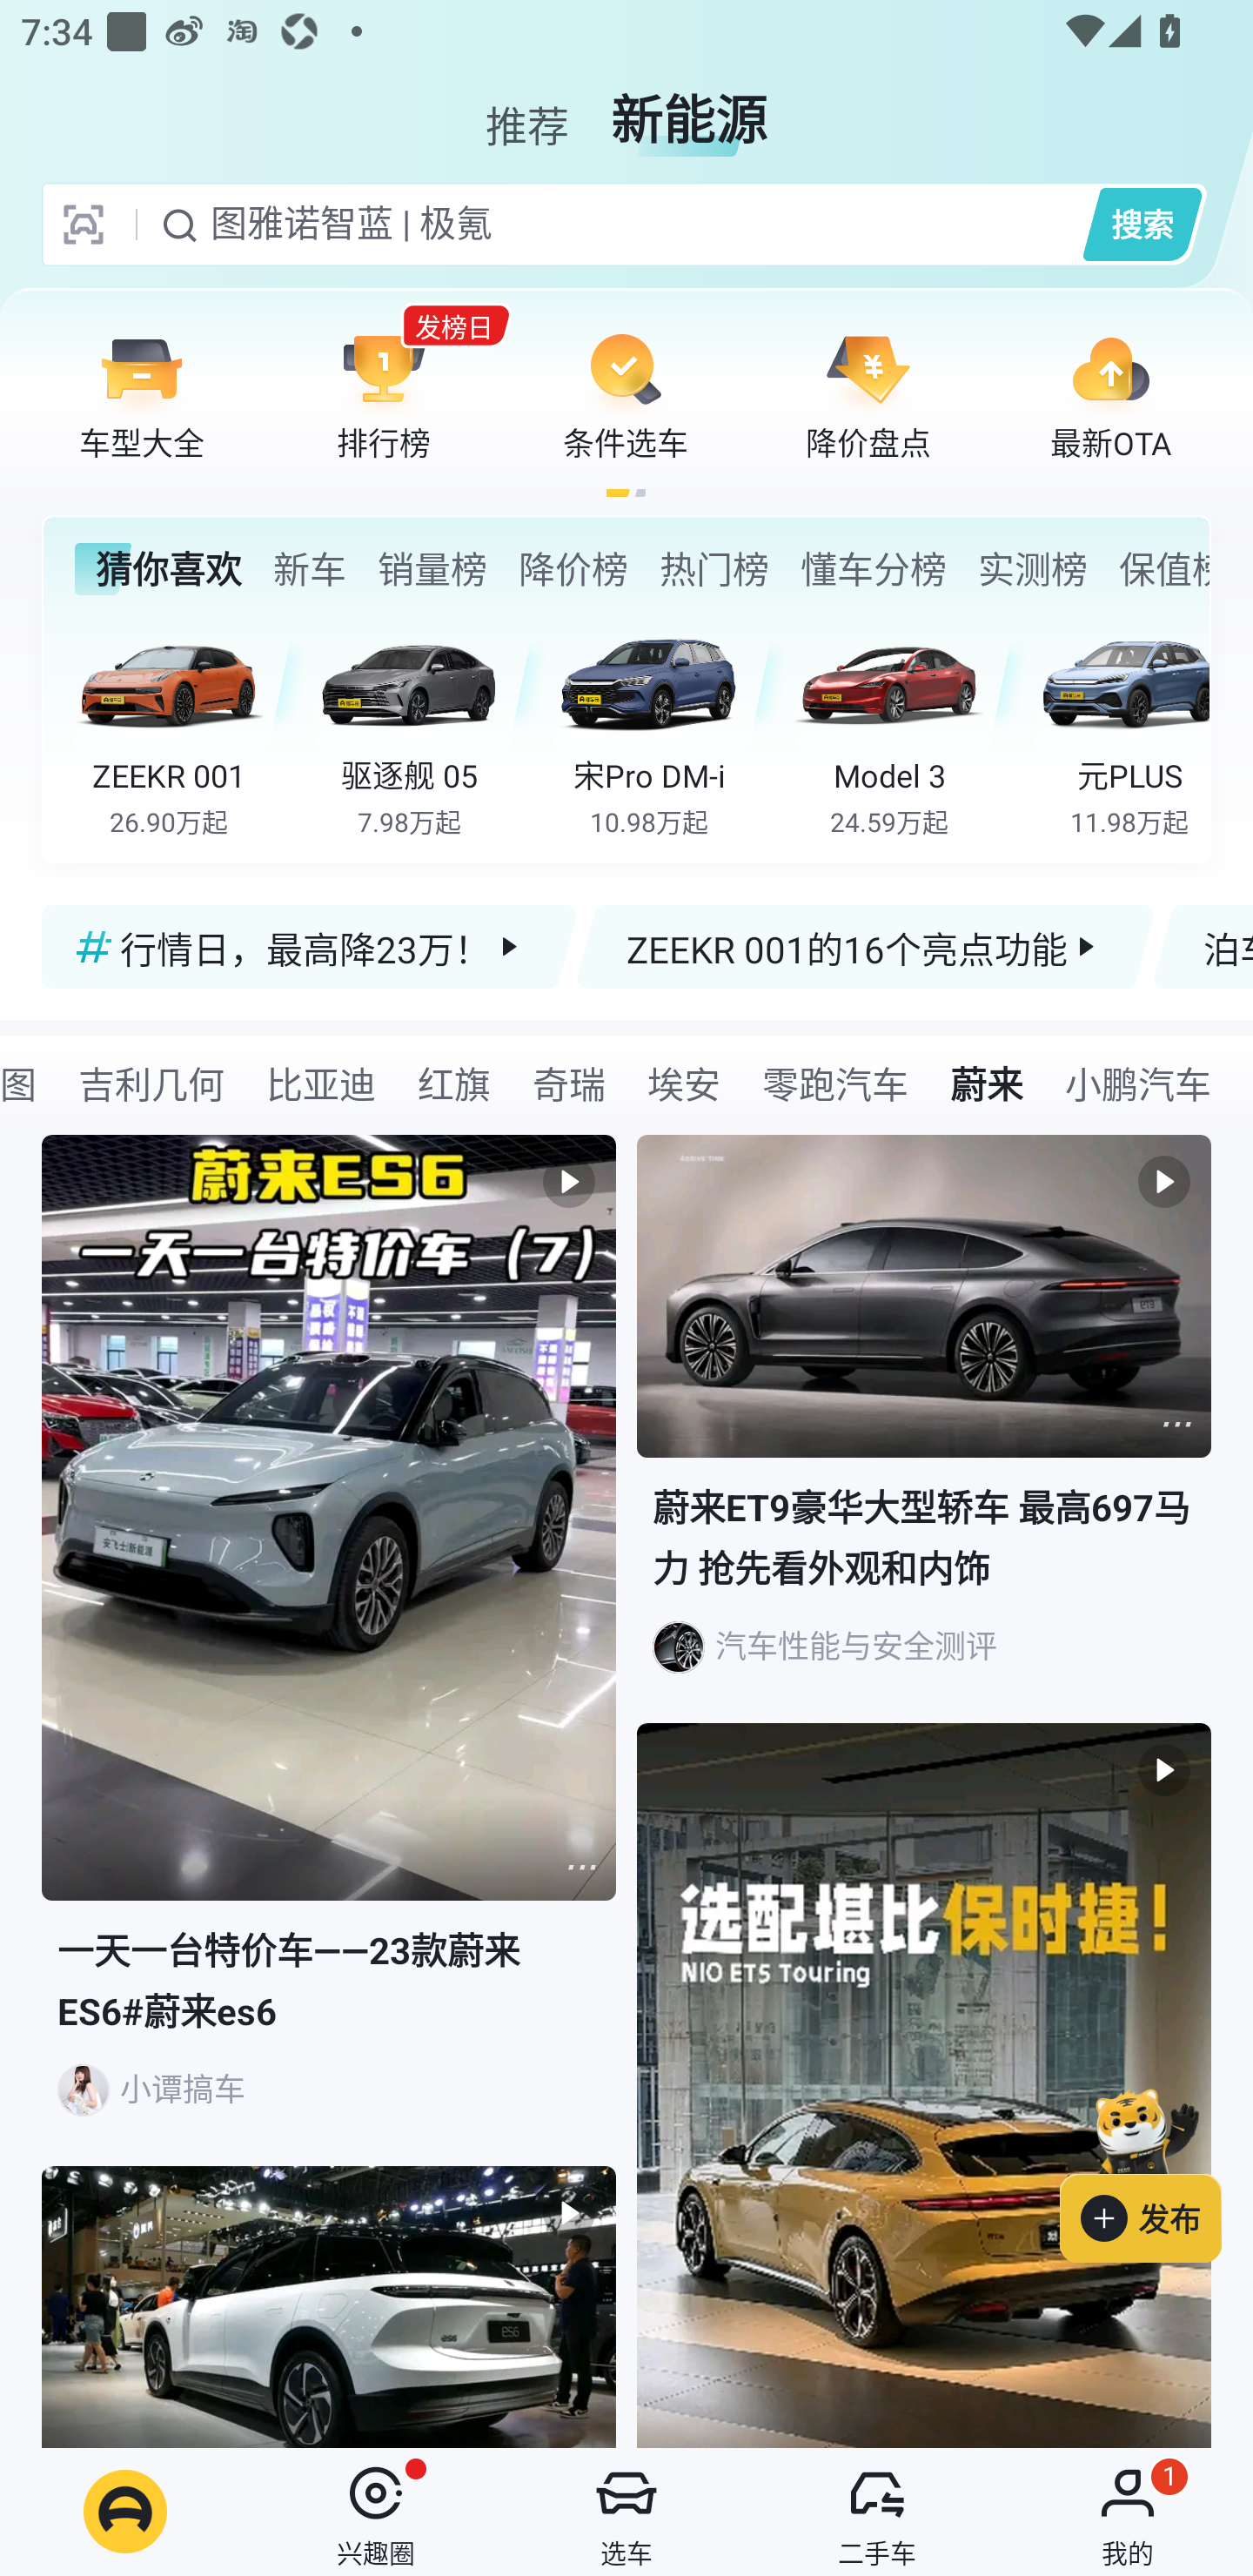 The height and width of the screenshot is (2576, 1253). I want to click on Model 3 24.59万起, so click(910, 728).